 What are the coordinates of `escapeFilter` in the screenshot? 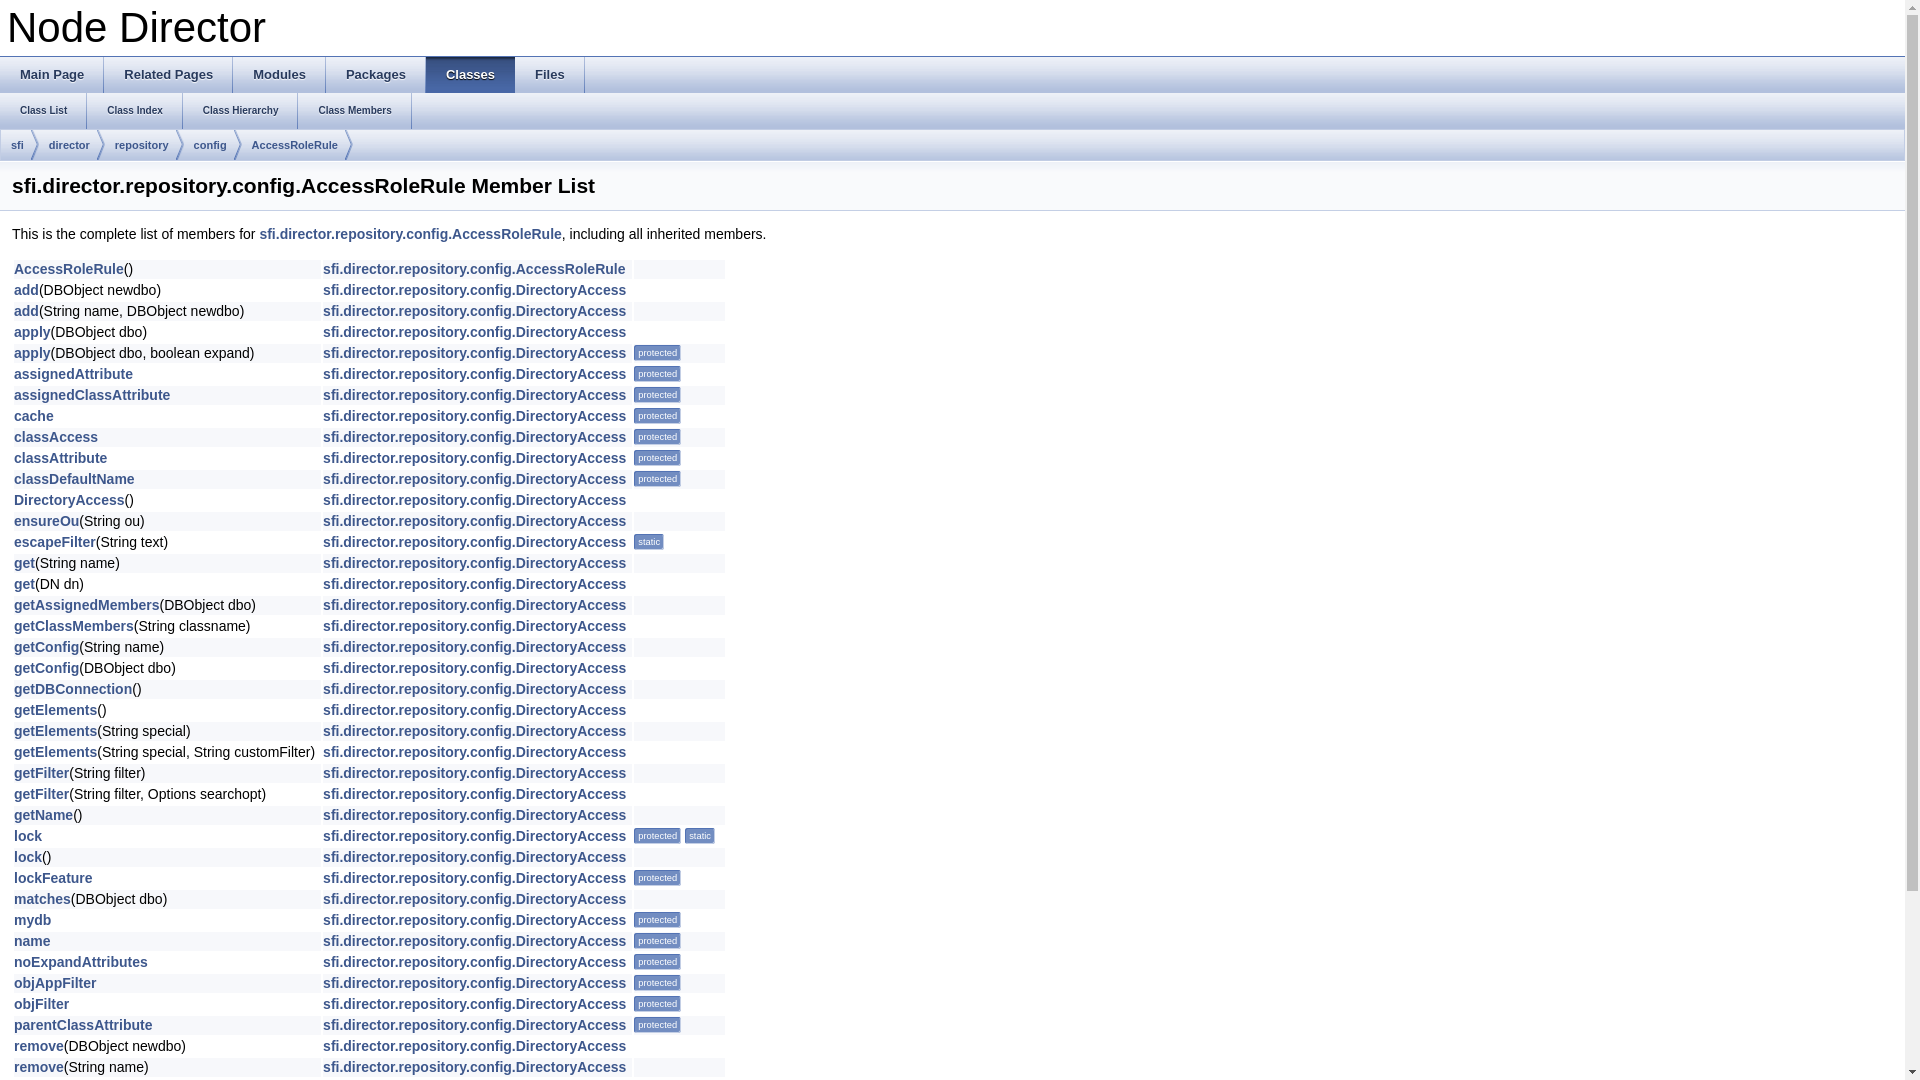 It's located at (55, 542).